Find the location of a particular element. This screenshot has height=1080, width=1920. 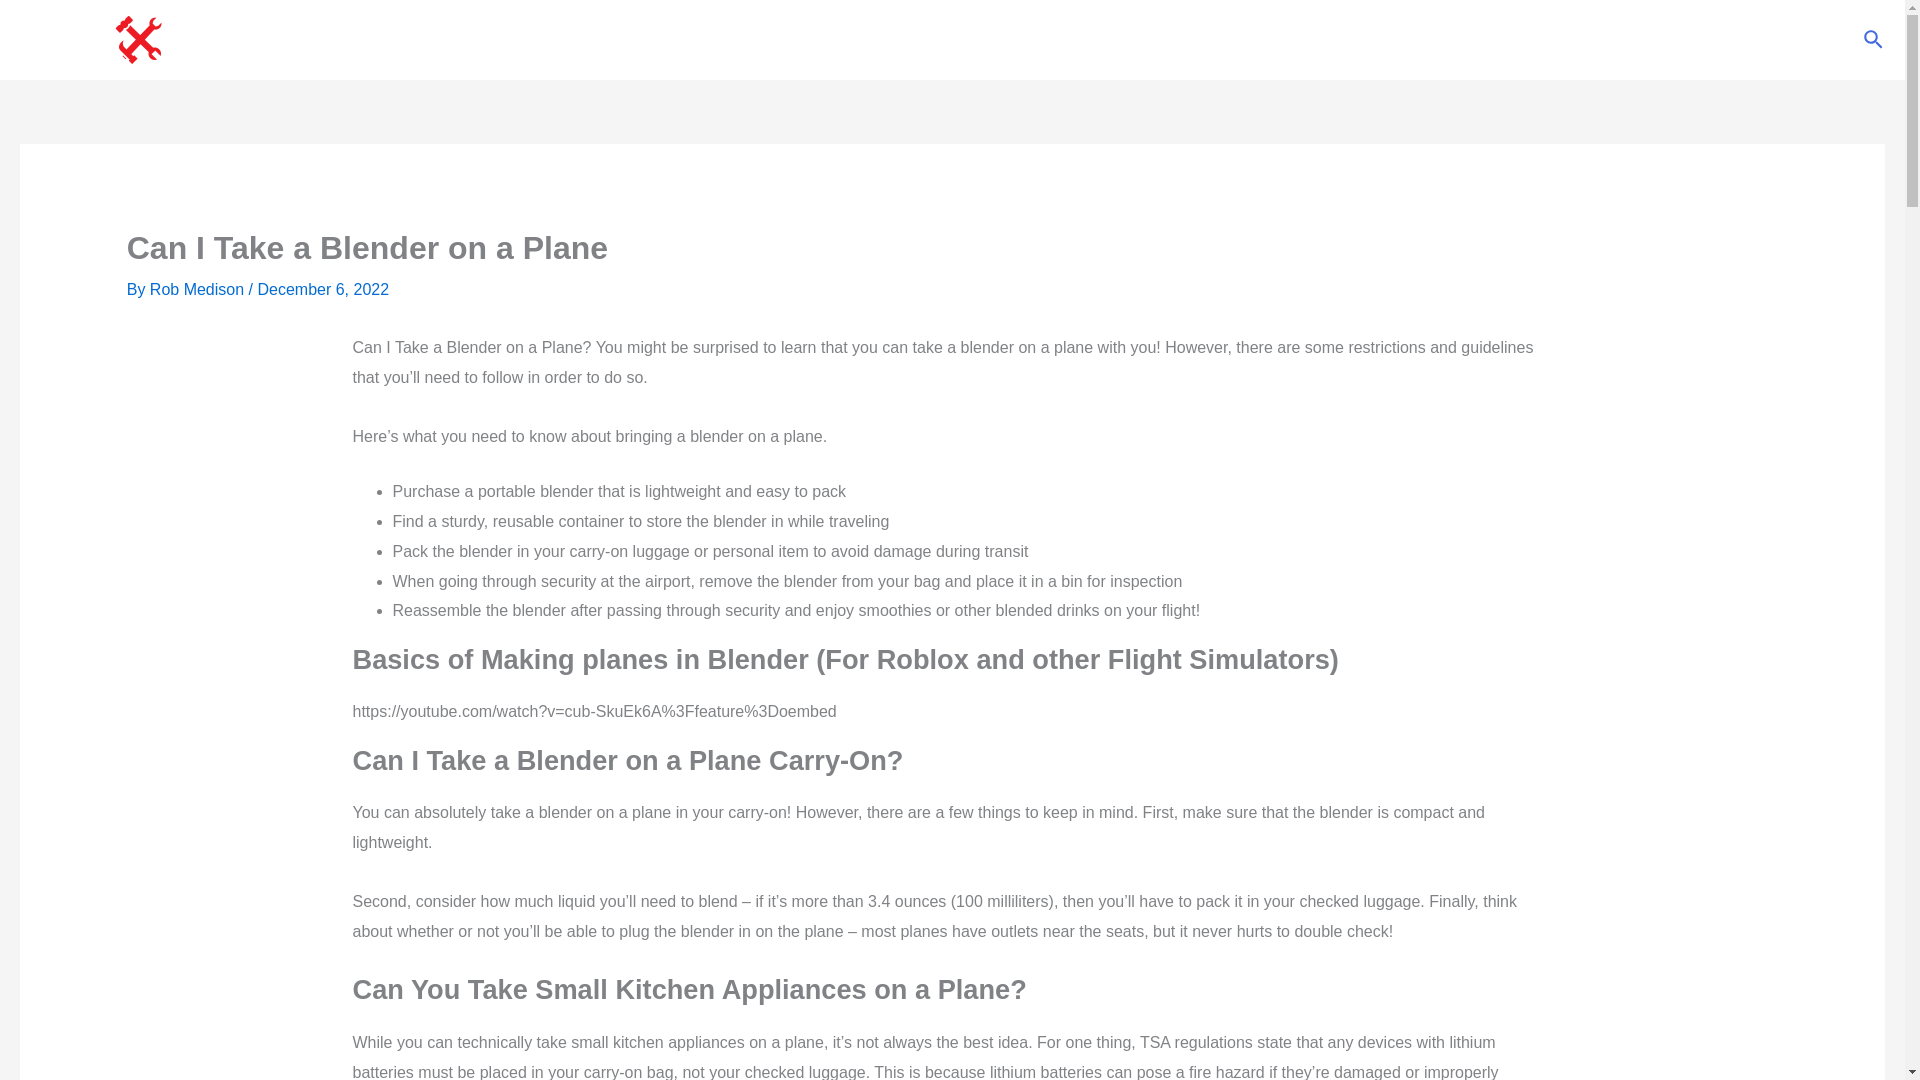

Rob Medison is located at coordinates (199, 289).